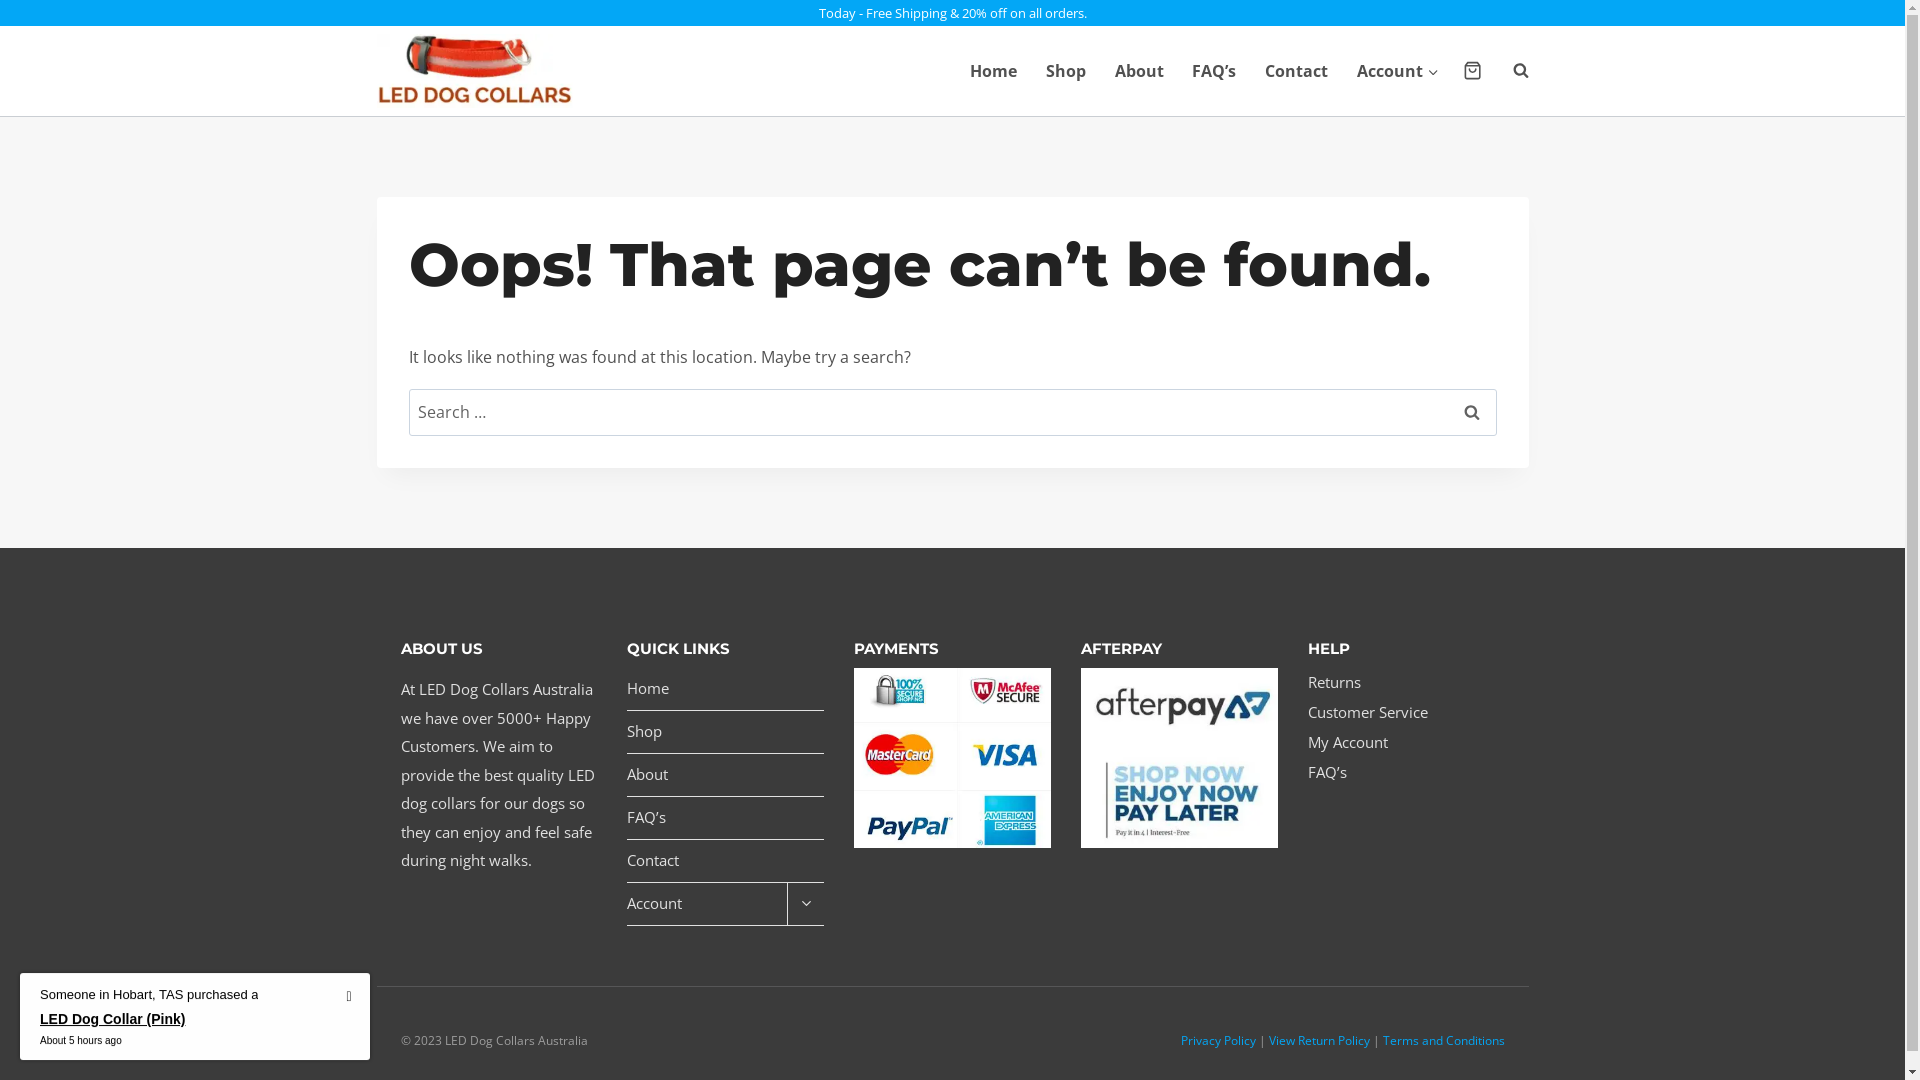 This screenshot has height=1080, width=1920. What do you see at coordinates (1406, 713) in the screenshot?
I see `Customer Service` at bounding box center [1406, 713].